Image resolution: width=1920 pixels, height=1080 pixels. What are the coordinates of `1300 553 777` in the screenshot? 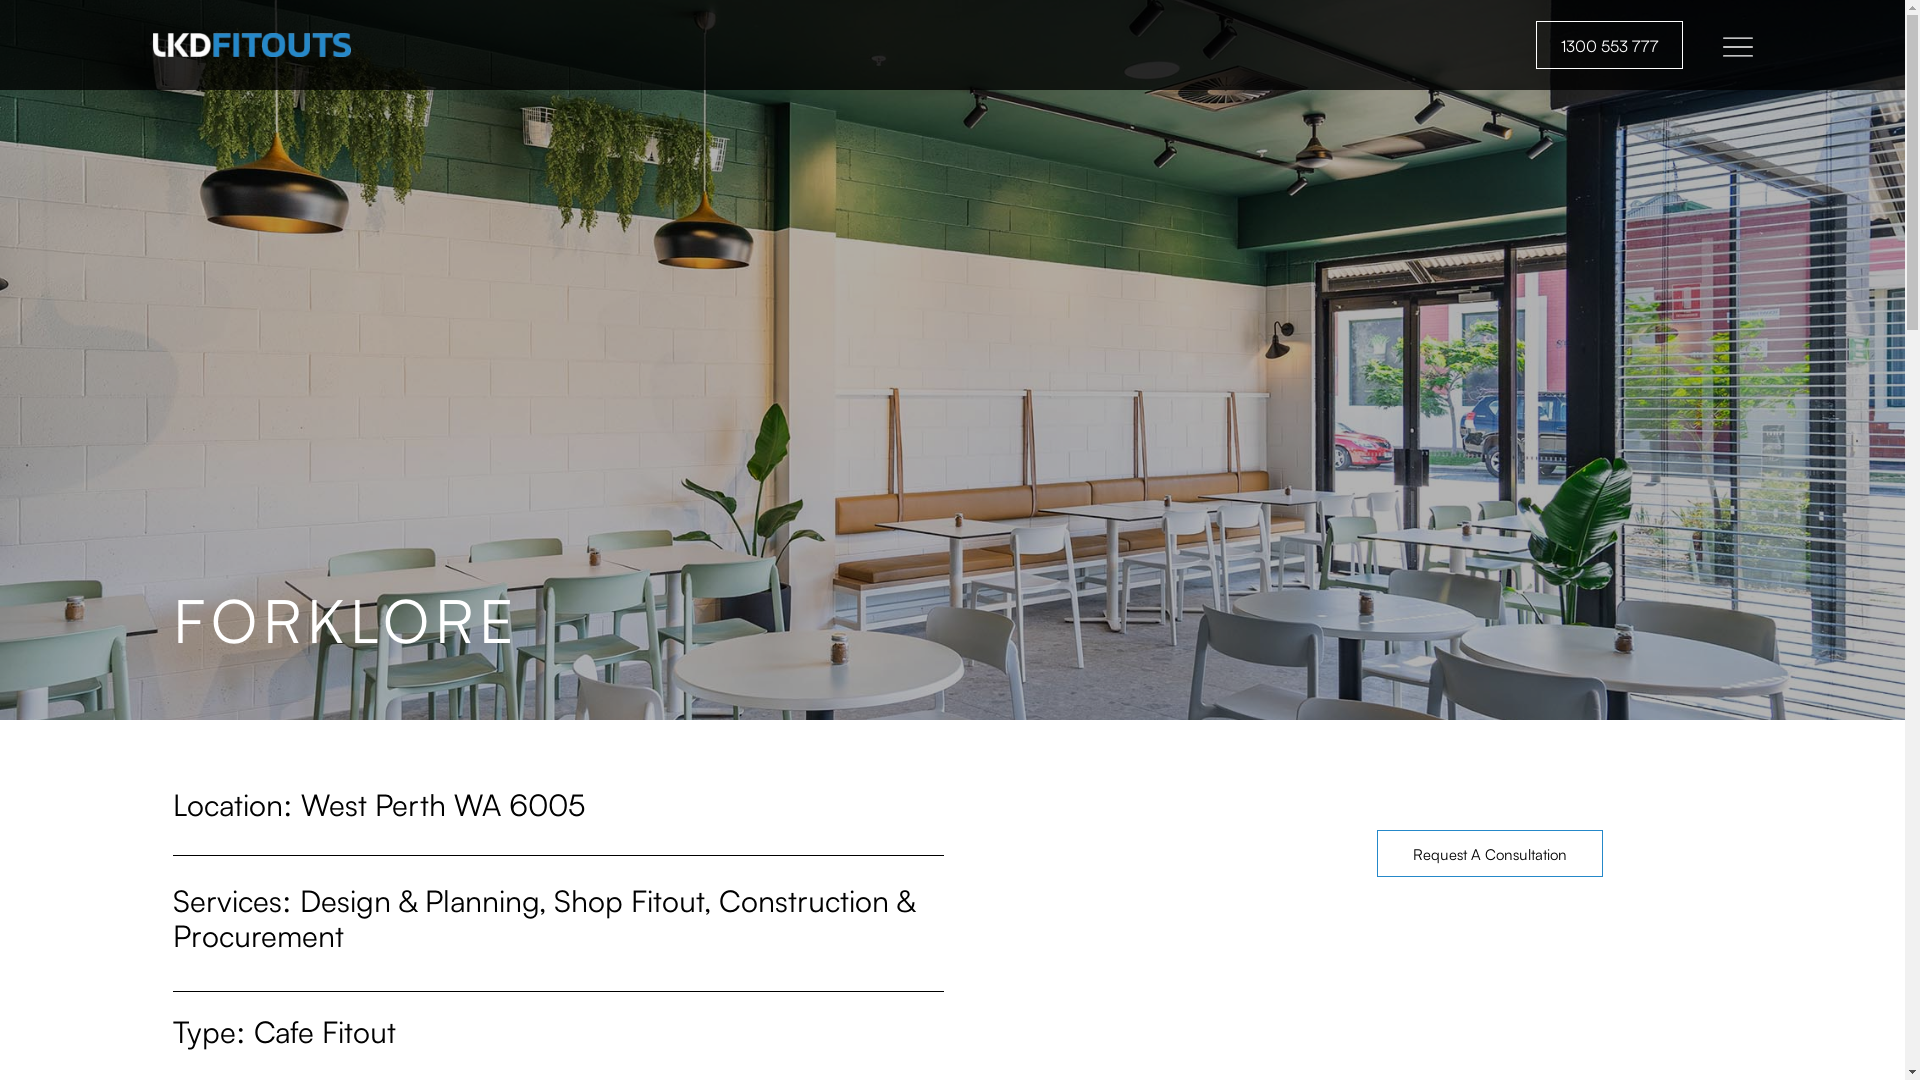 It's located at (1610, 45).